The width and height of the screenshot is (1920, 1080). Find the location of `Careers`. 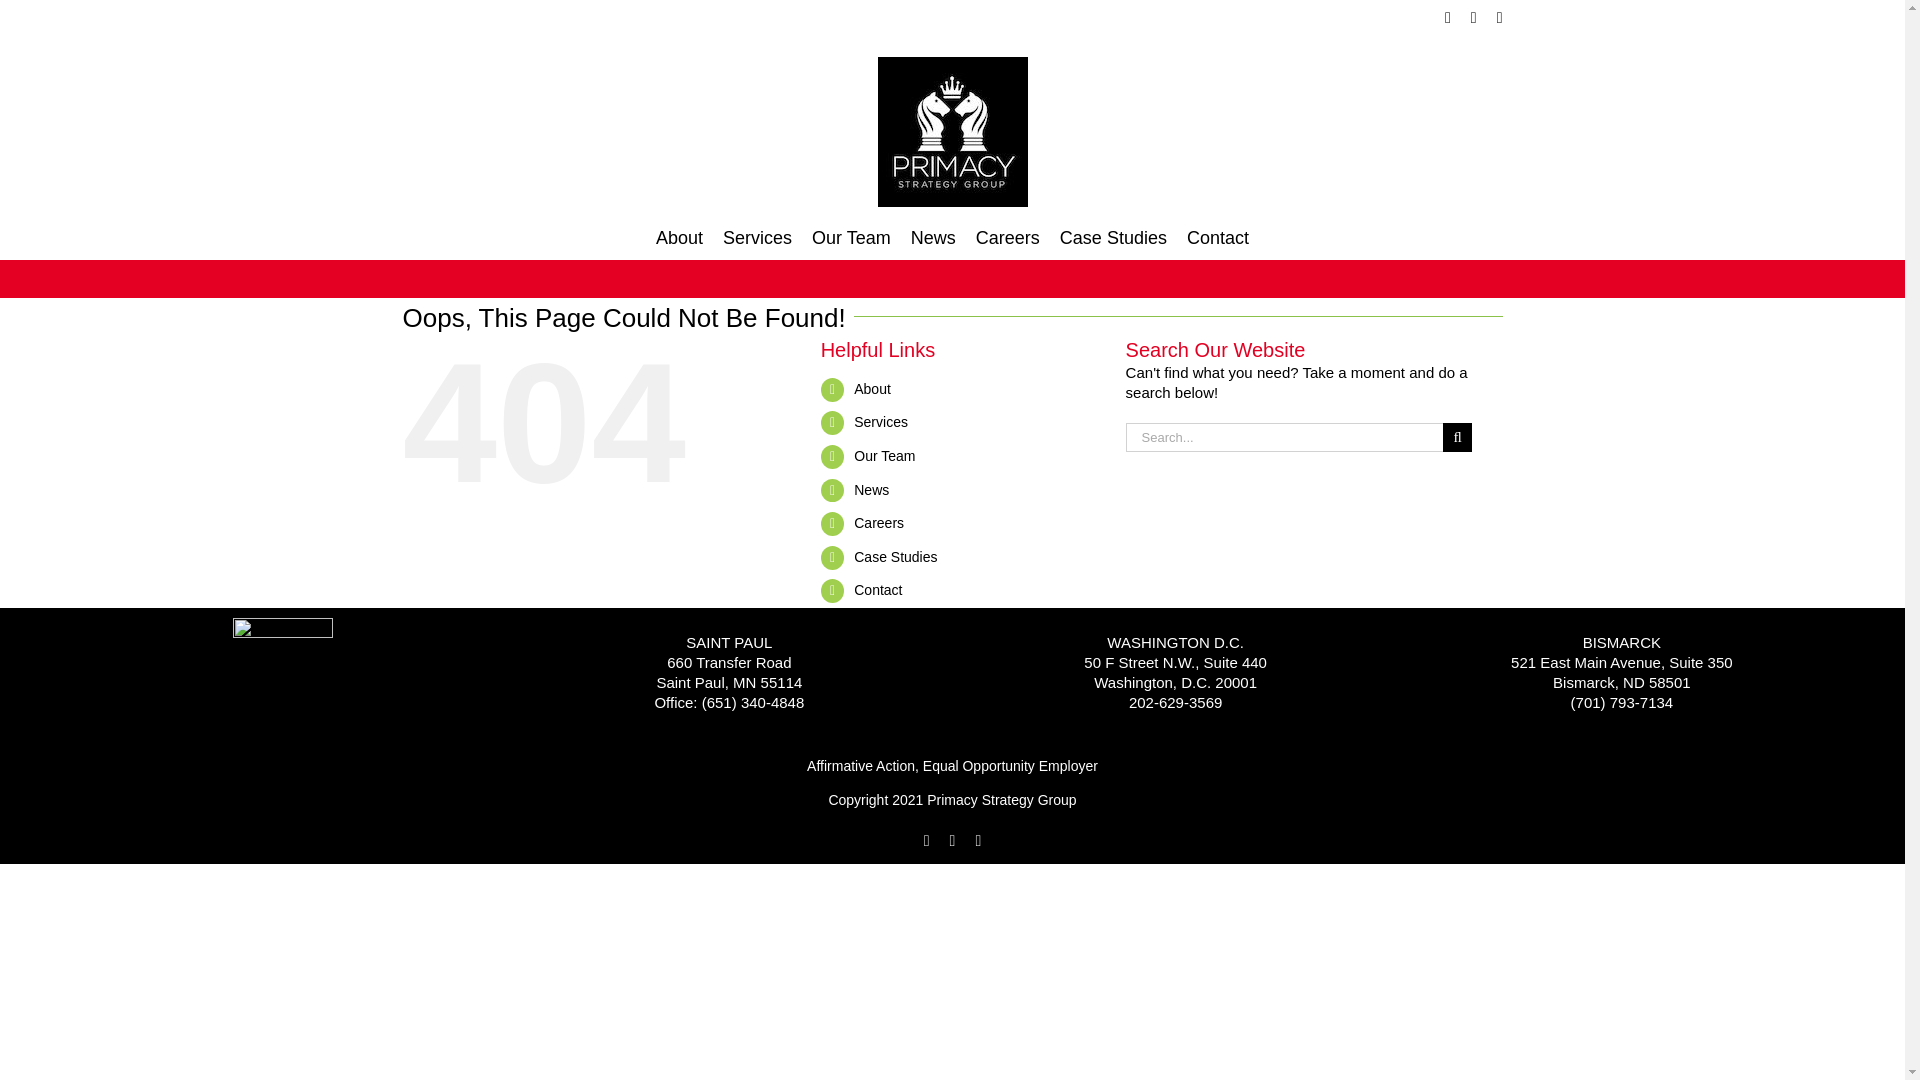

Careers is located at coordinates (879, 523).